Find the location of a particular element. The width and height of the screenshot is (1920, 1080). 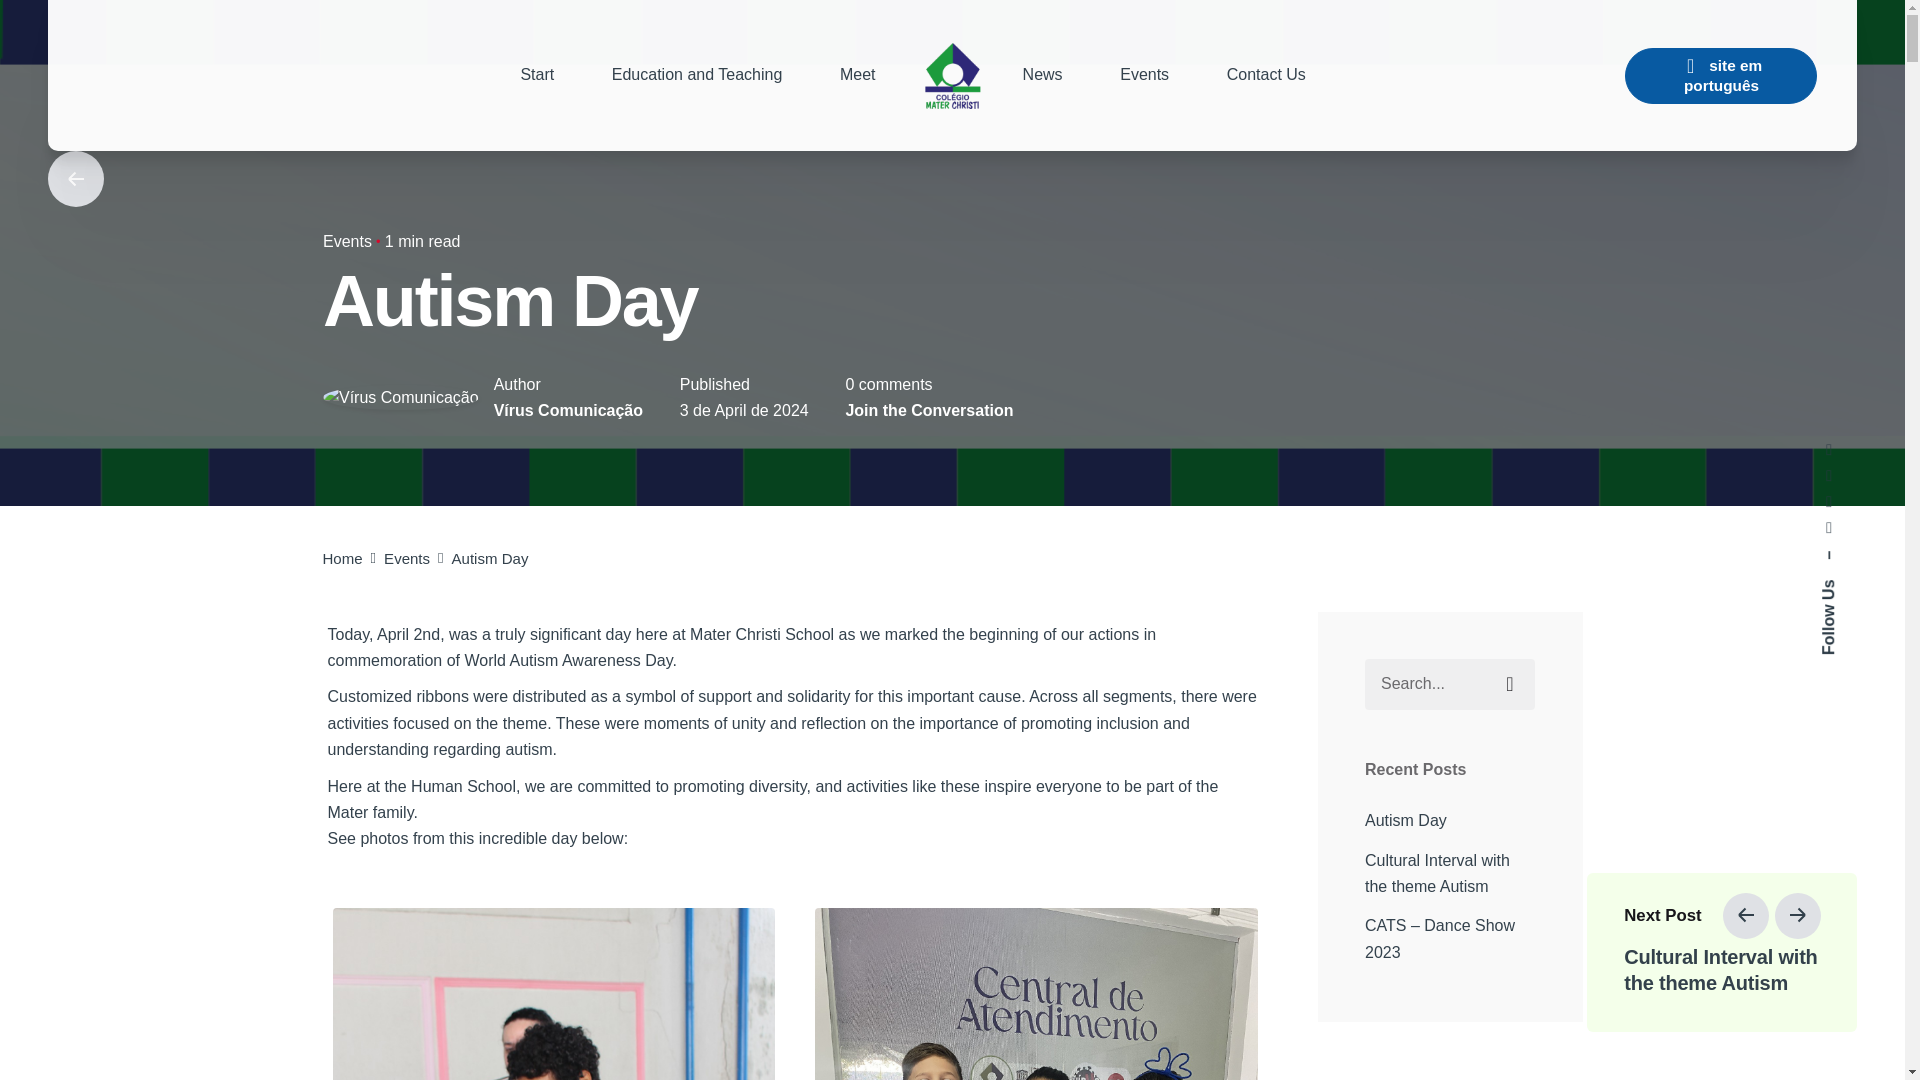

Contact Us is located at coordinates (1266, 74).